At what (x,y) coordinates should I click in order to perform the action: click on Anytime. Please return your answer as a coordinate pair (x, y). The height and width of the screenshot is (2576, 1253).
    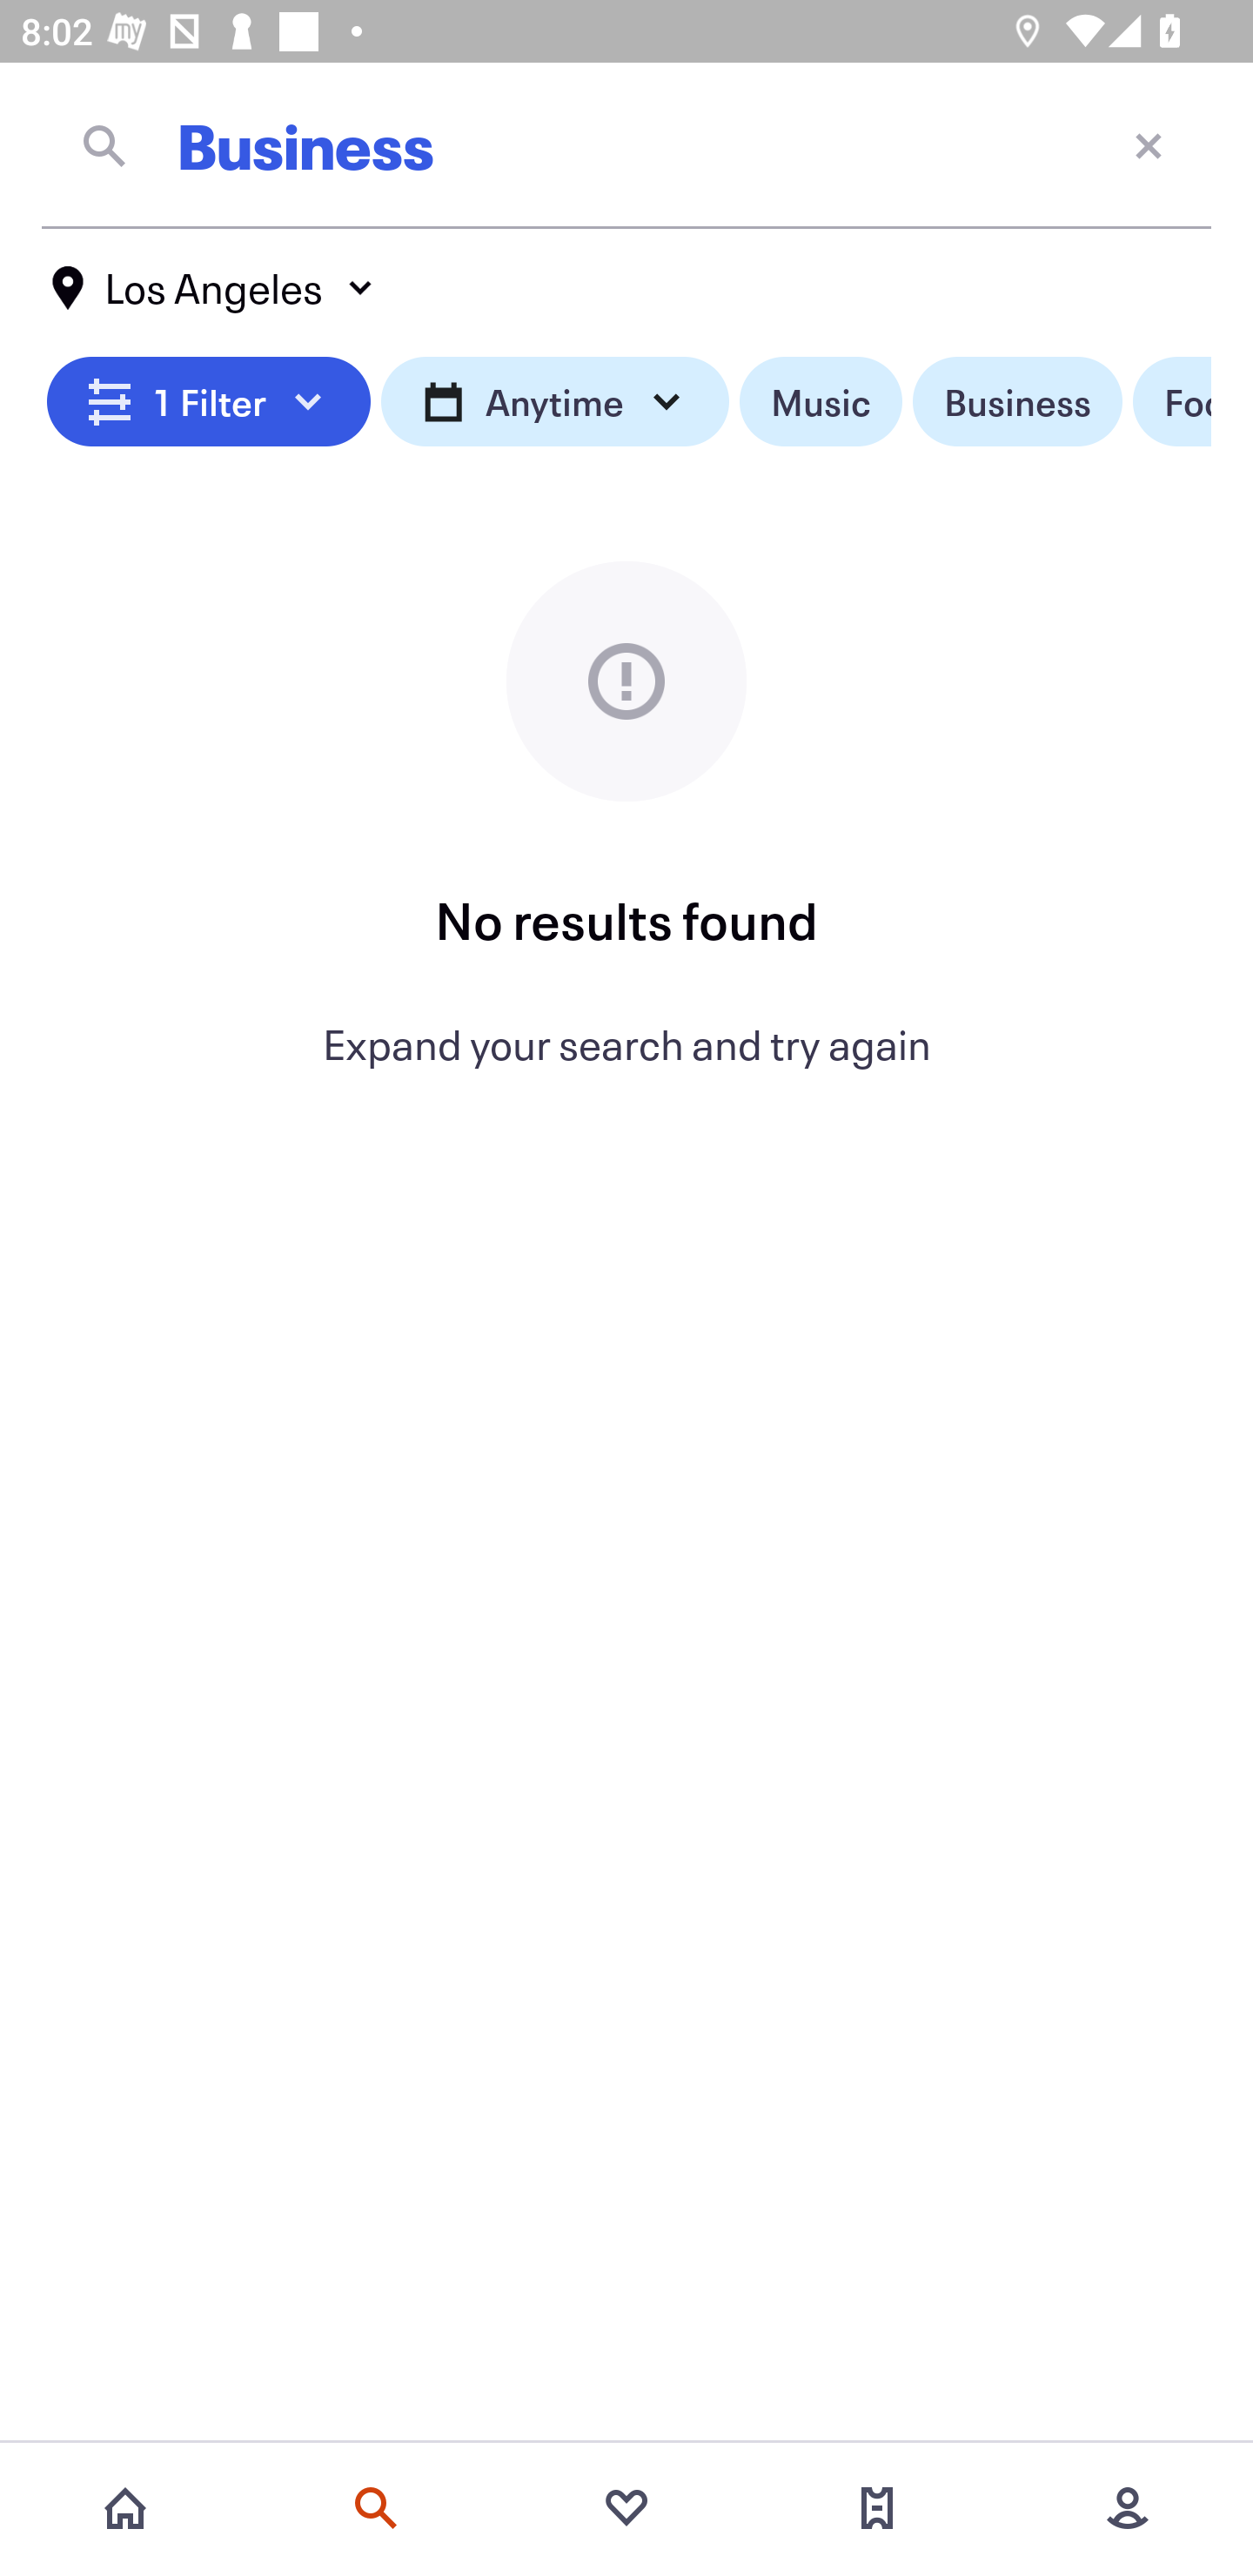
    Looking at the image, I should click on (555, 402).